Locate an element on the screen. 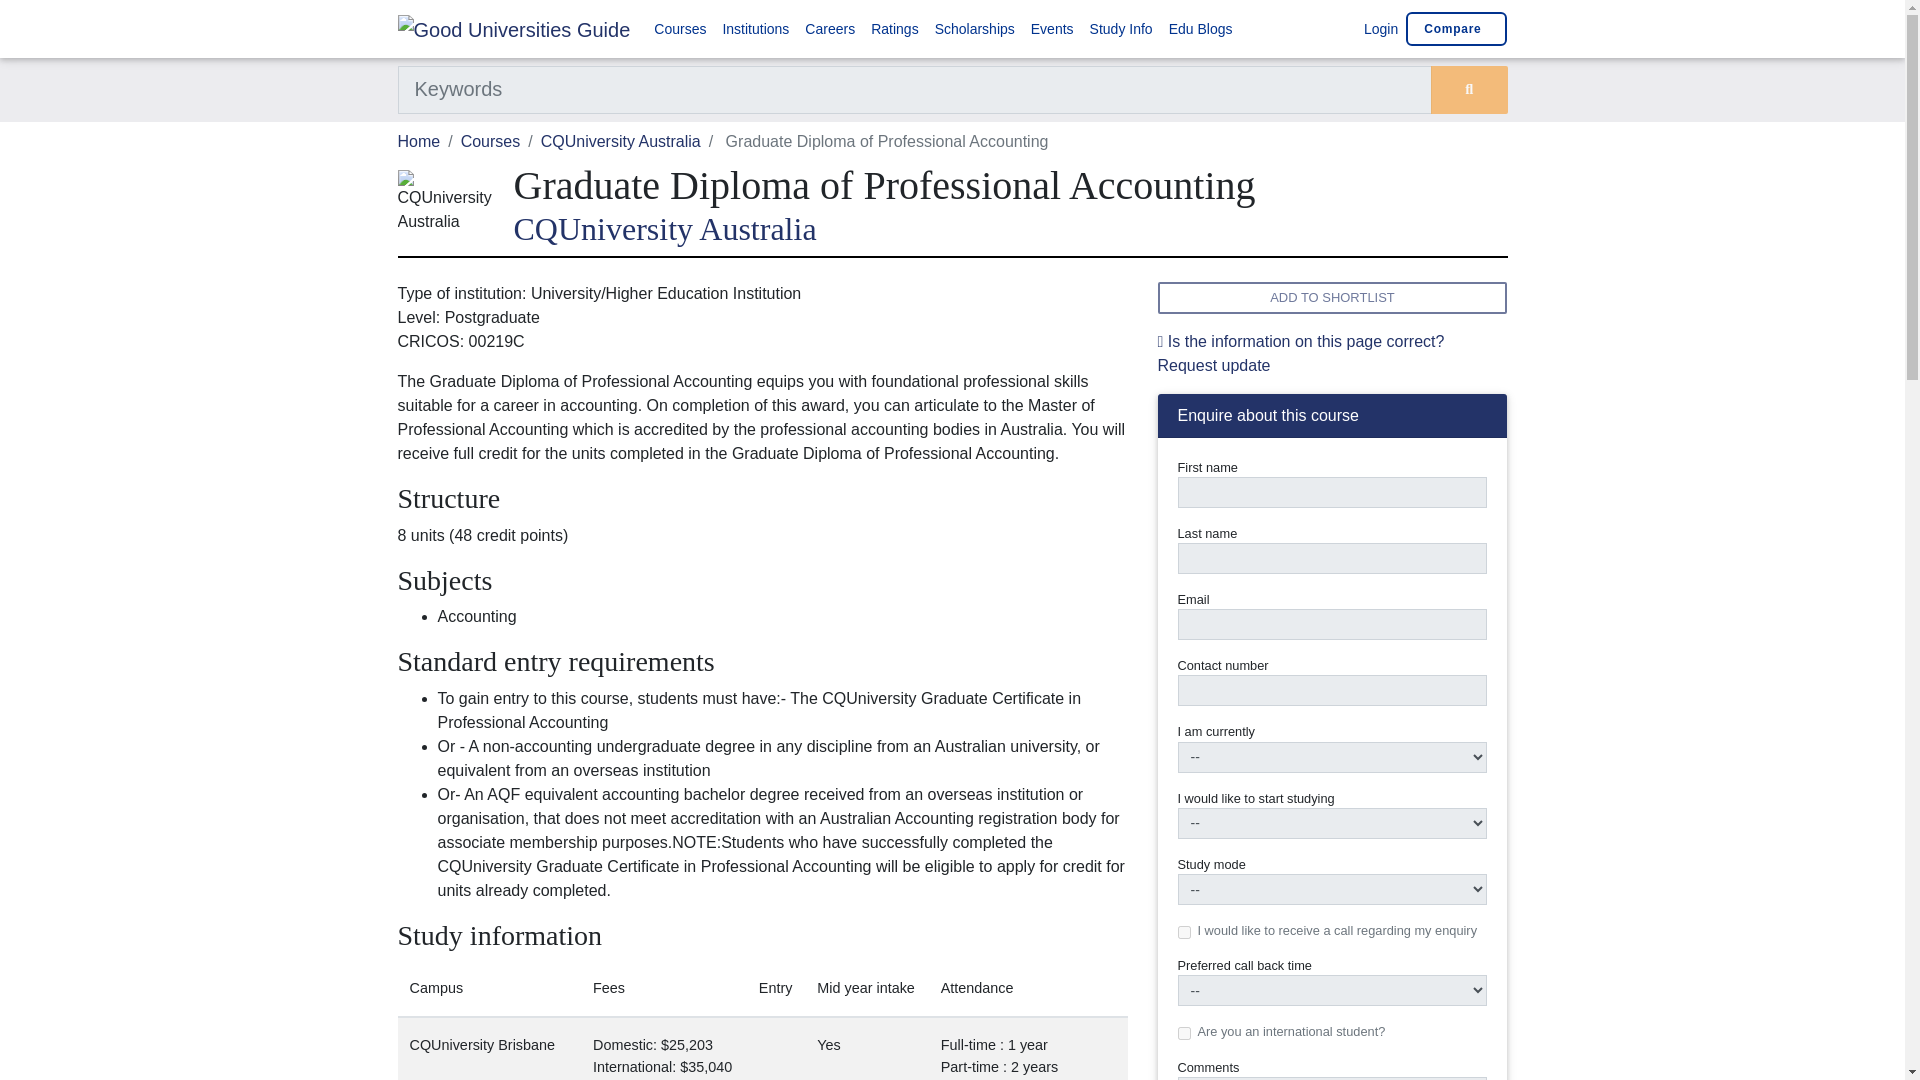  Events is located at coordinates (1052, 28).